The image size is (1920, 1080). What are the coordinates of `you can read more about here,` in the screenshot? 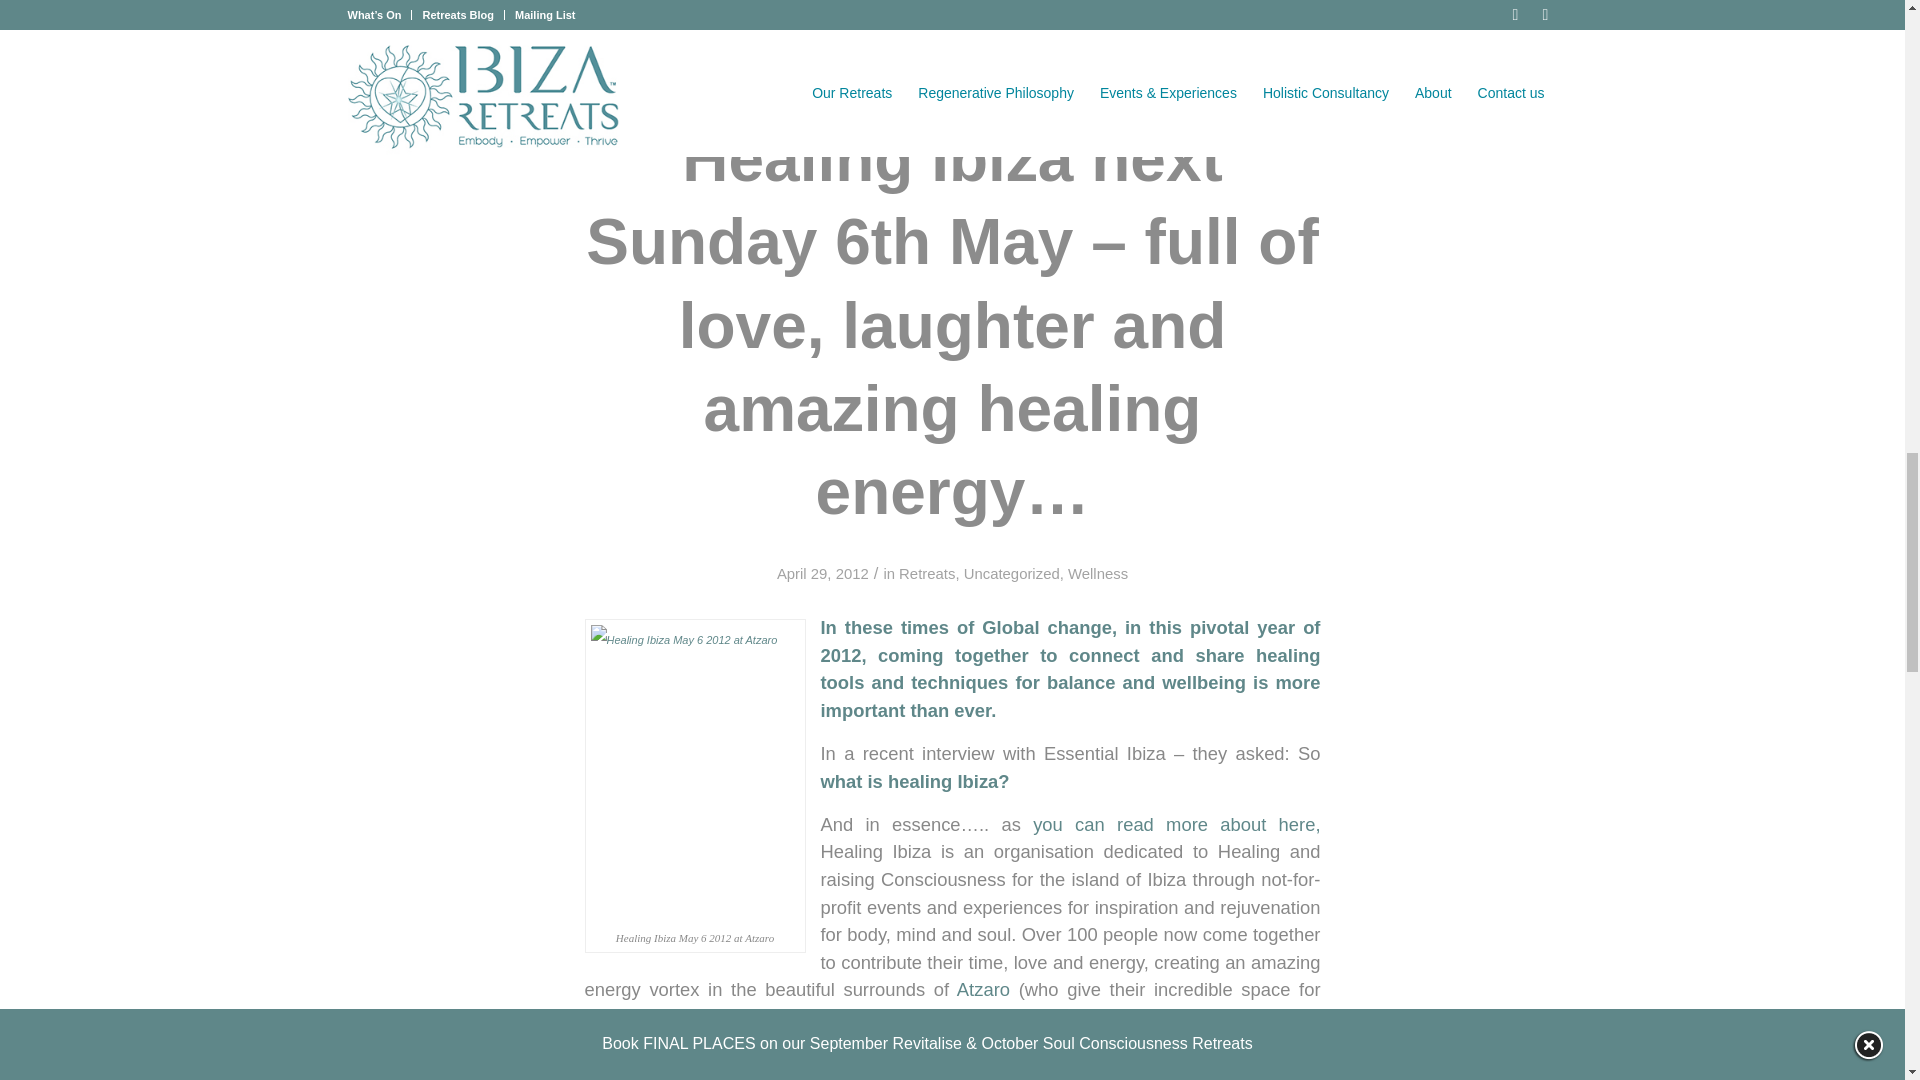 It's located at (1176, 824).